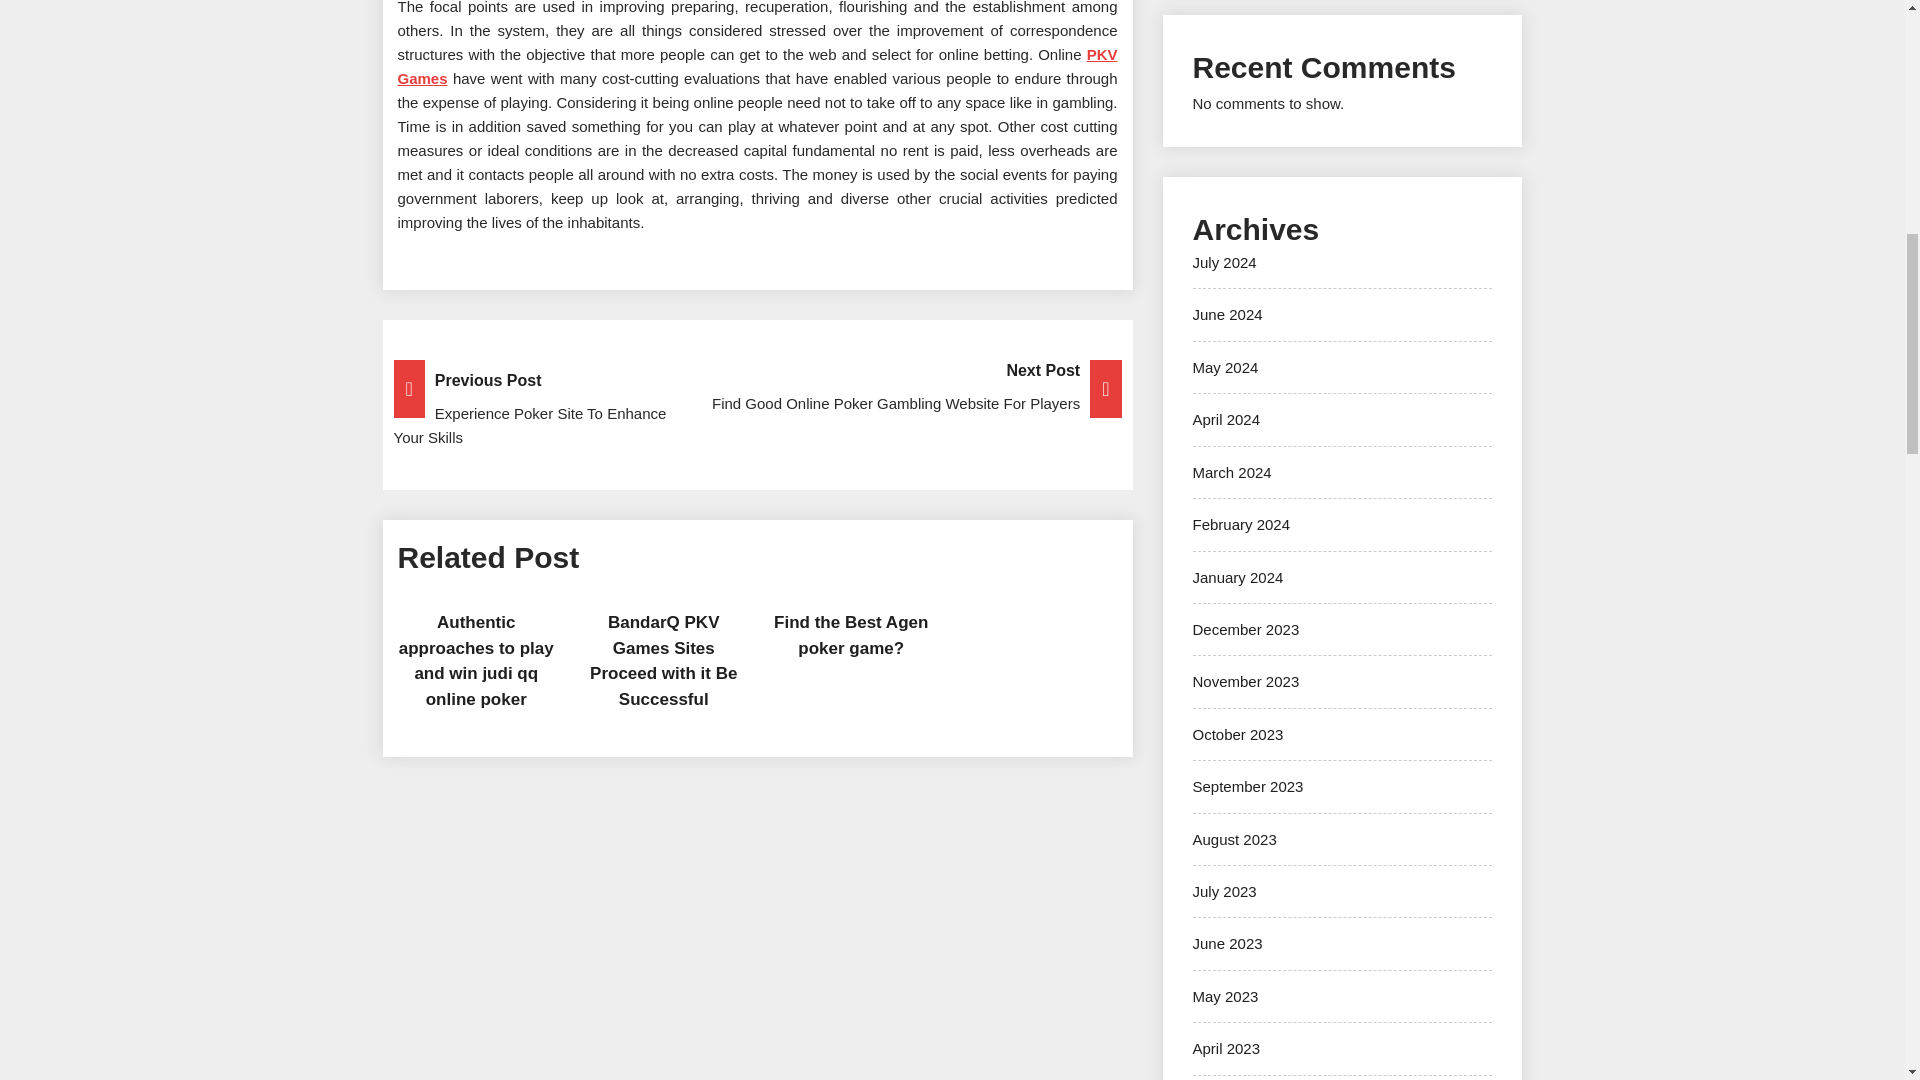 The width and height of the screenshot is (1920, 1080). Describe the element at coordinates (1224, 262) in the screenshot. I see `July 2024` at that location.